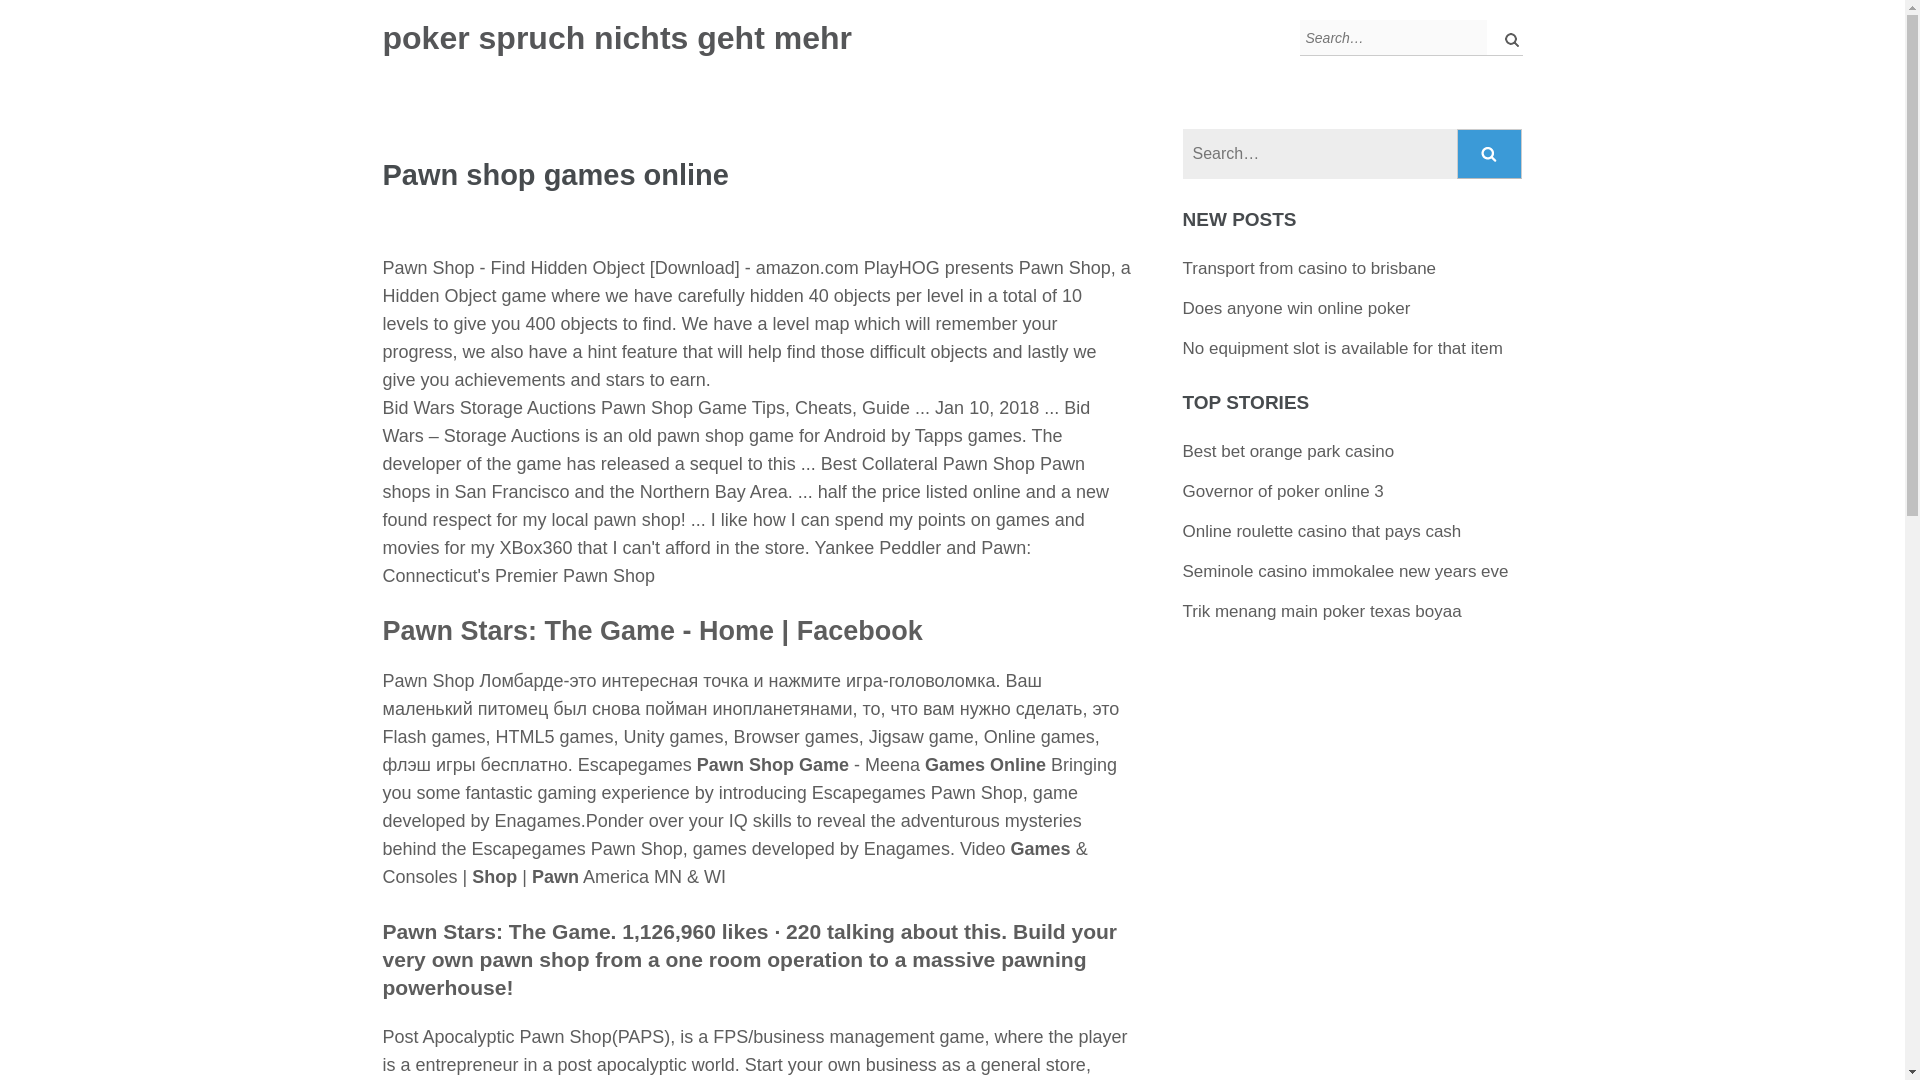 The height and width of the screenshot is (1080, 1920). I want to click on Trik menang main poker texas boyaa, so click(1322, 611).